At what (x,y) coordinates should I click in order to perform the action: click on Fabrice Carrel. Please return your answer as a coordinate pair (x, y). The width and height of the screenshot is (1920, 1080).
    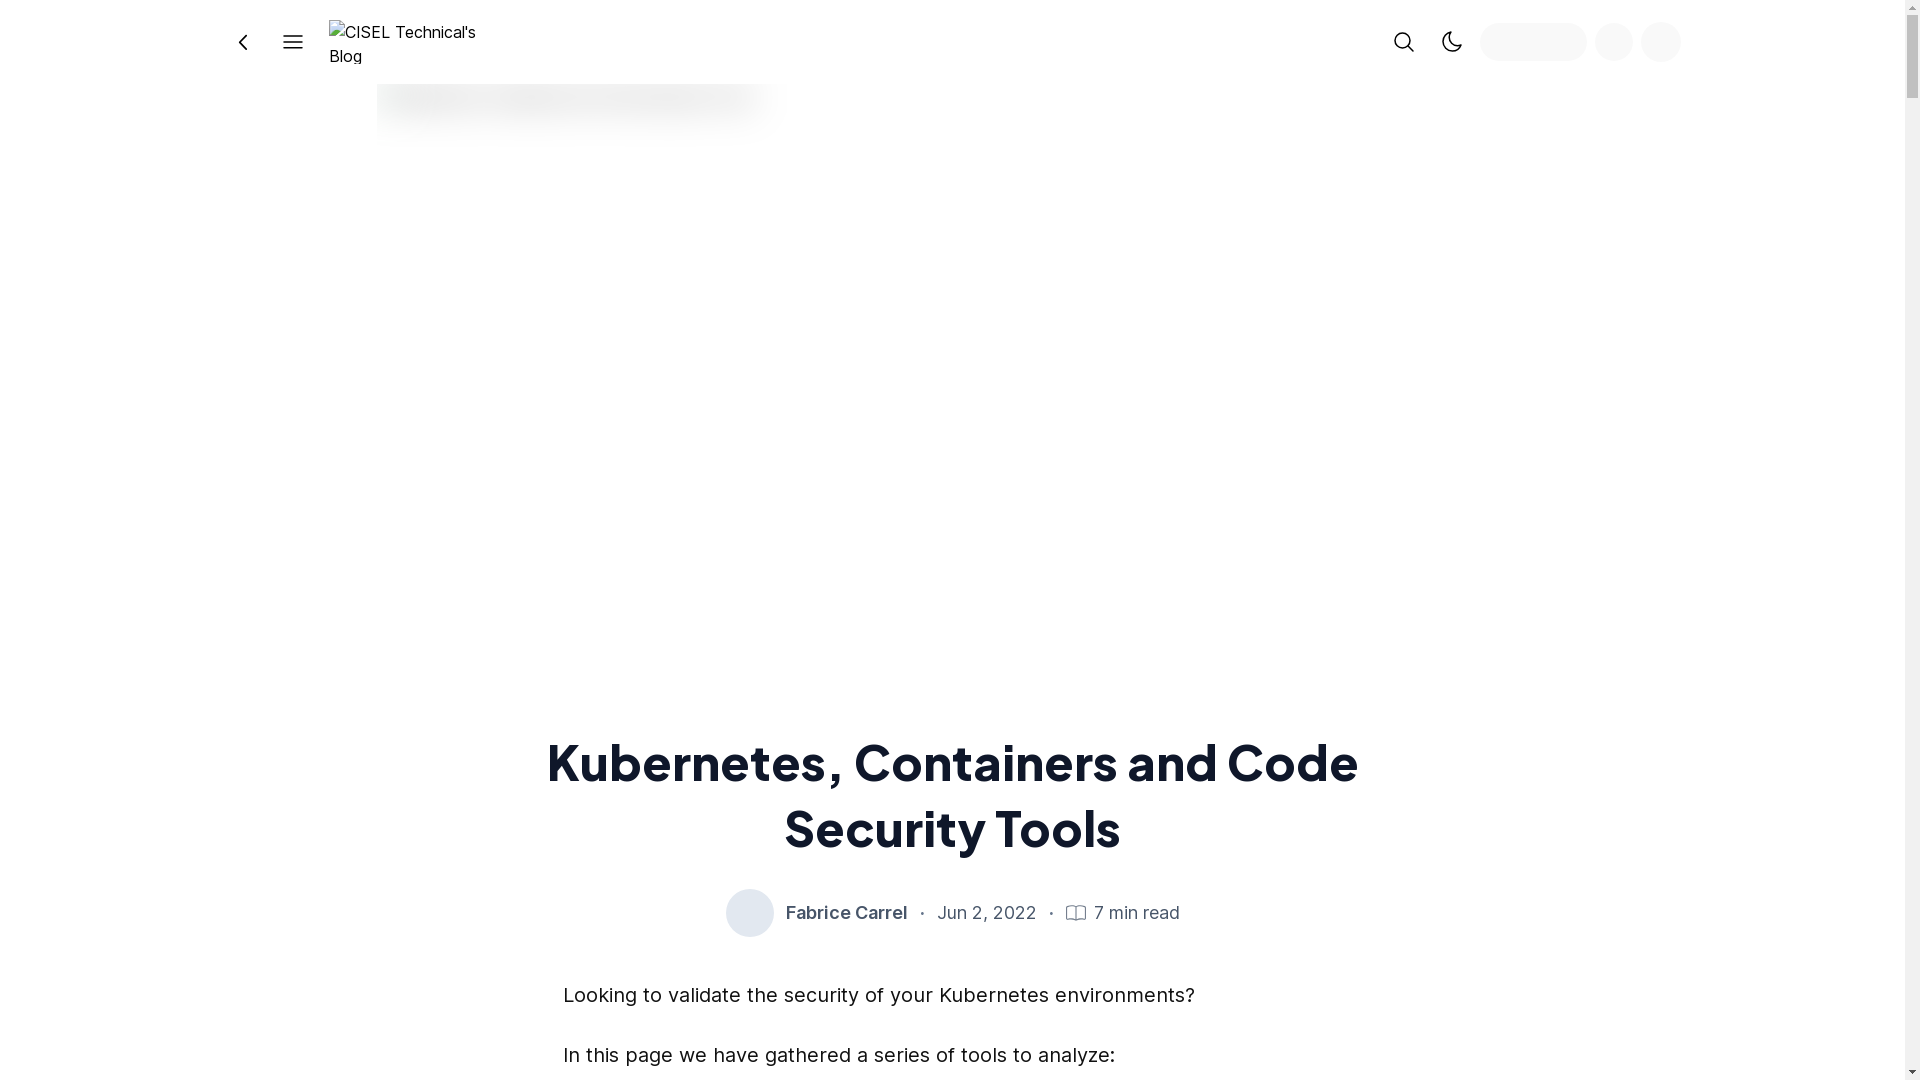
    Looking at the image, I should click on (847, 913).